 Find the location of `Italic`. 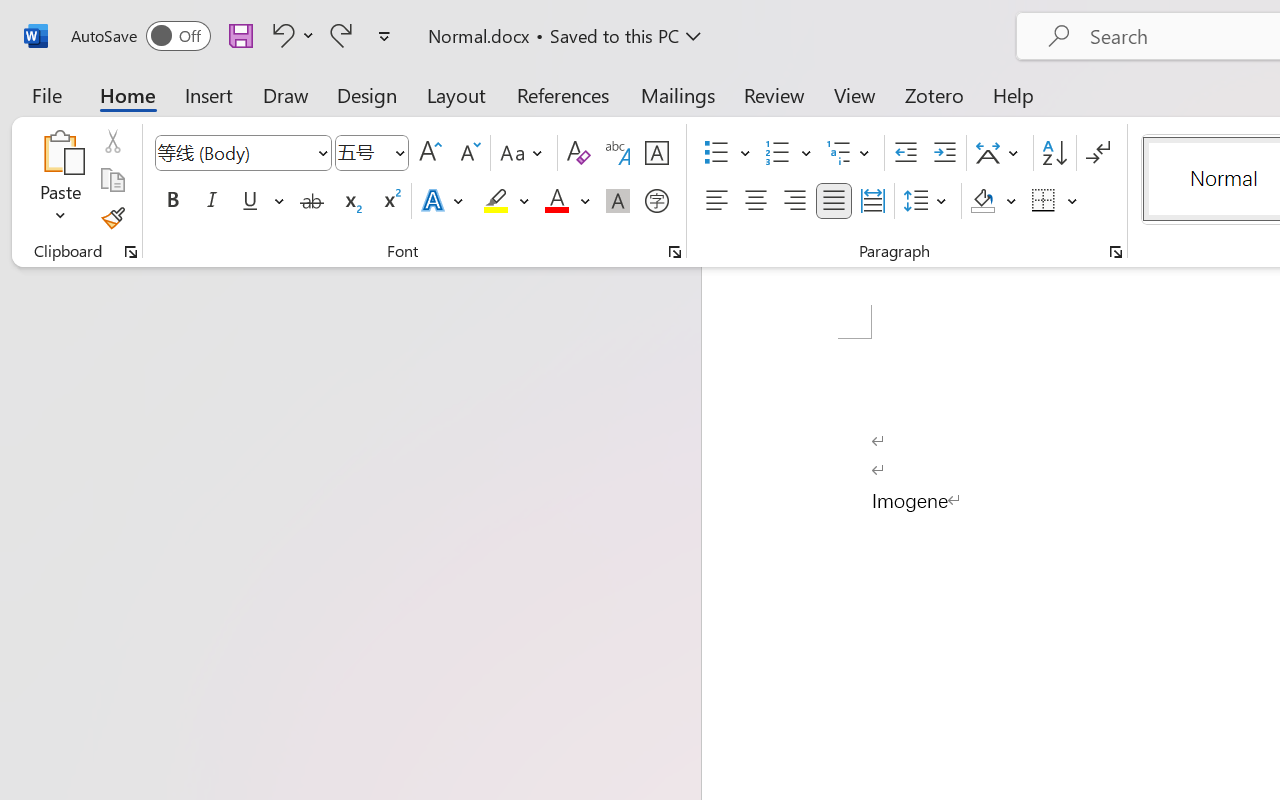

Italic is located at coordinates (212, 201).